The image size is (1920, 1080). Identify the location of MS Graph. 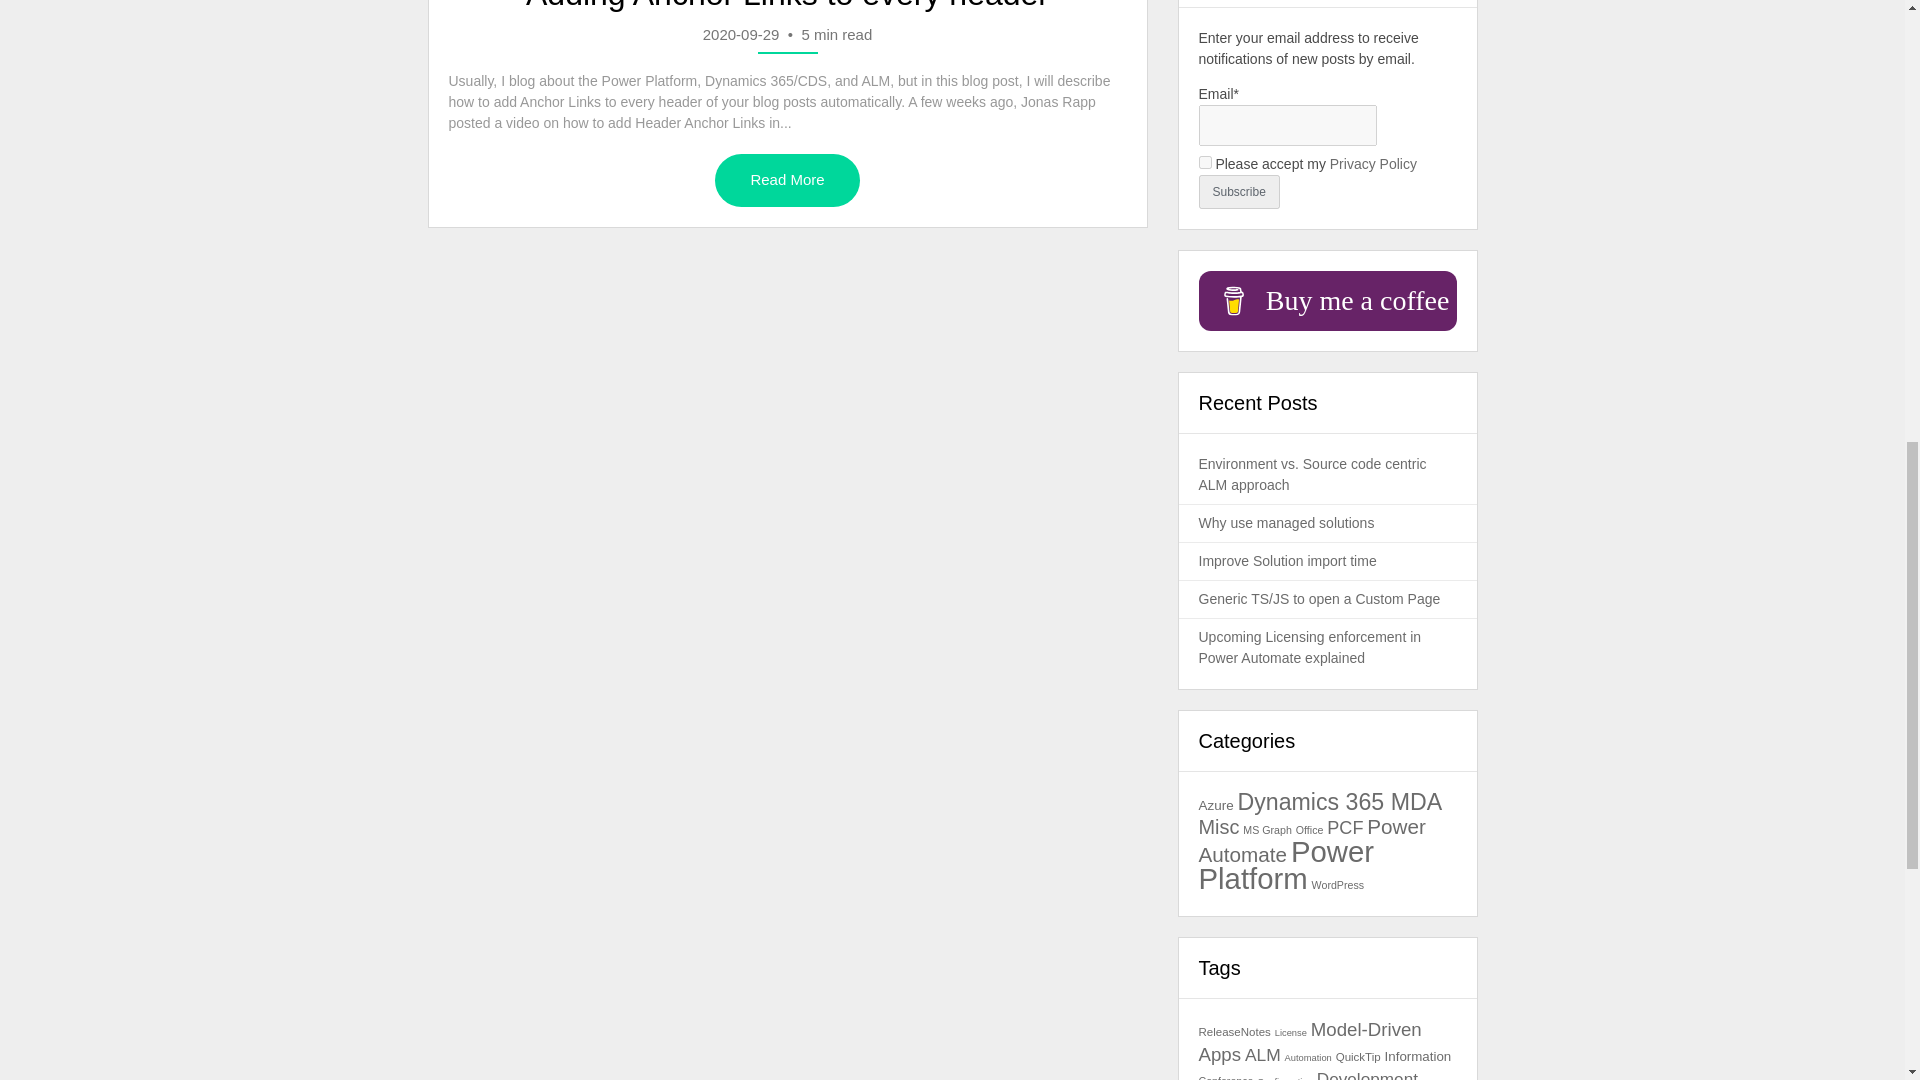
(1267, 830).